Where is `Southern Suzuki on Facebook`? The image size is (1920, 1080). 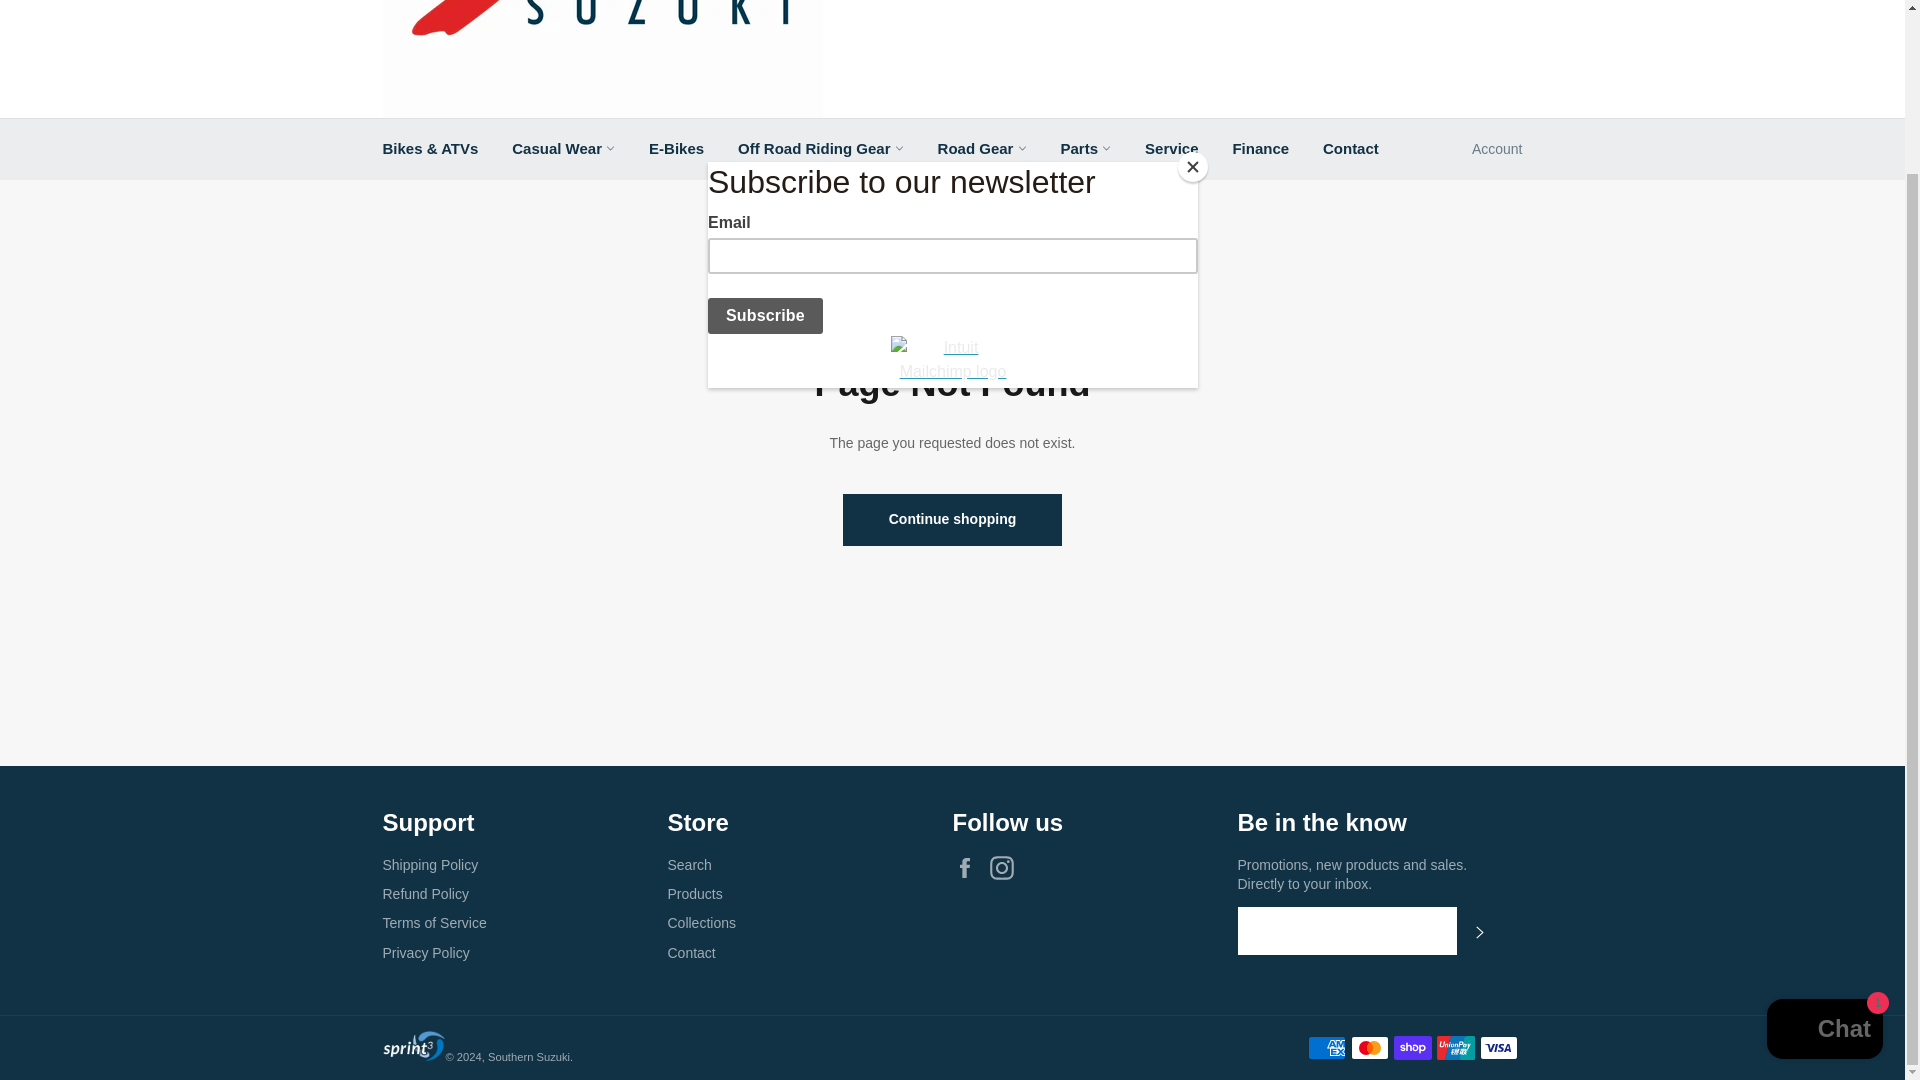
Southern Suzuki on Facebook is located at coordinates (969, 868).